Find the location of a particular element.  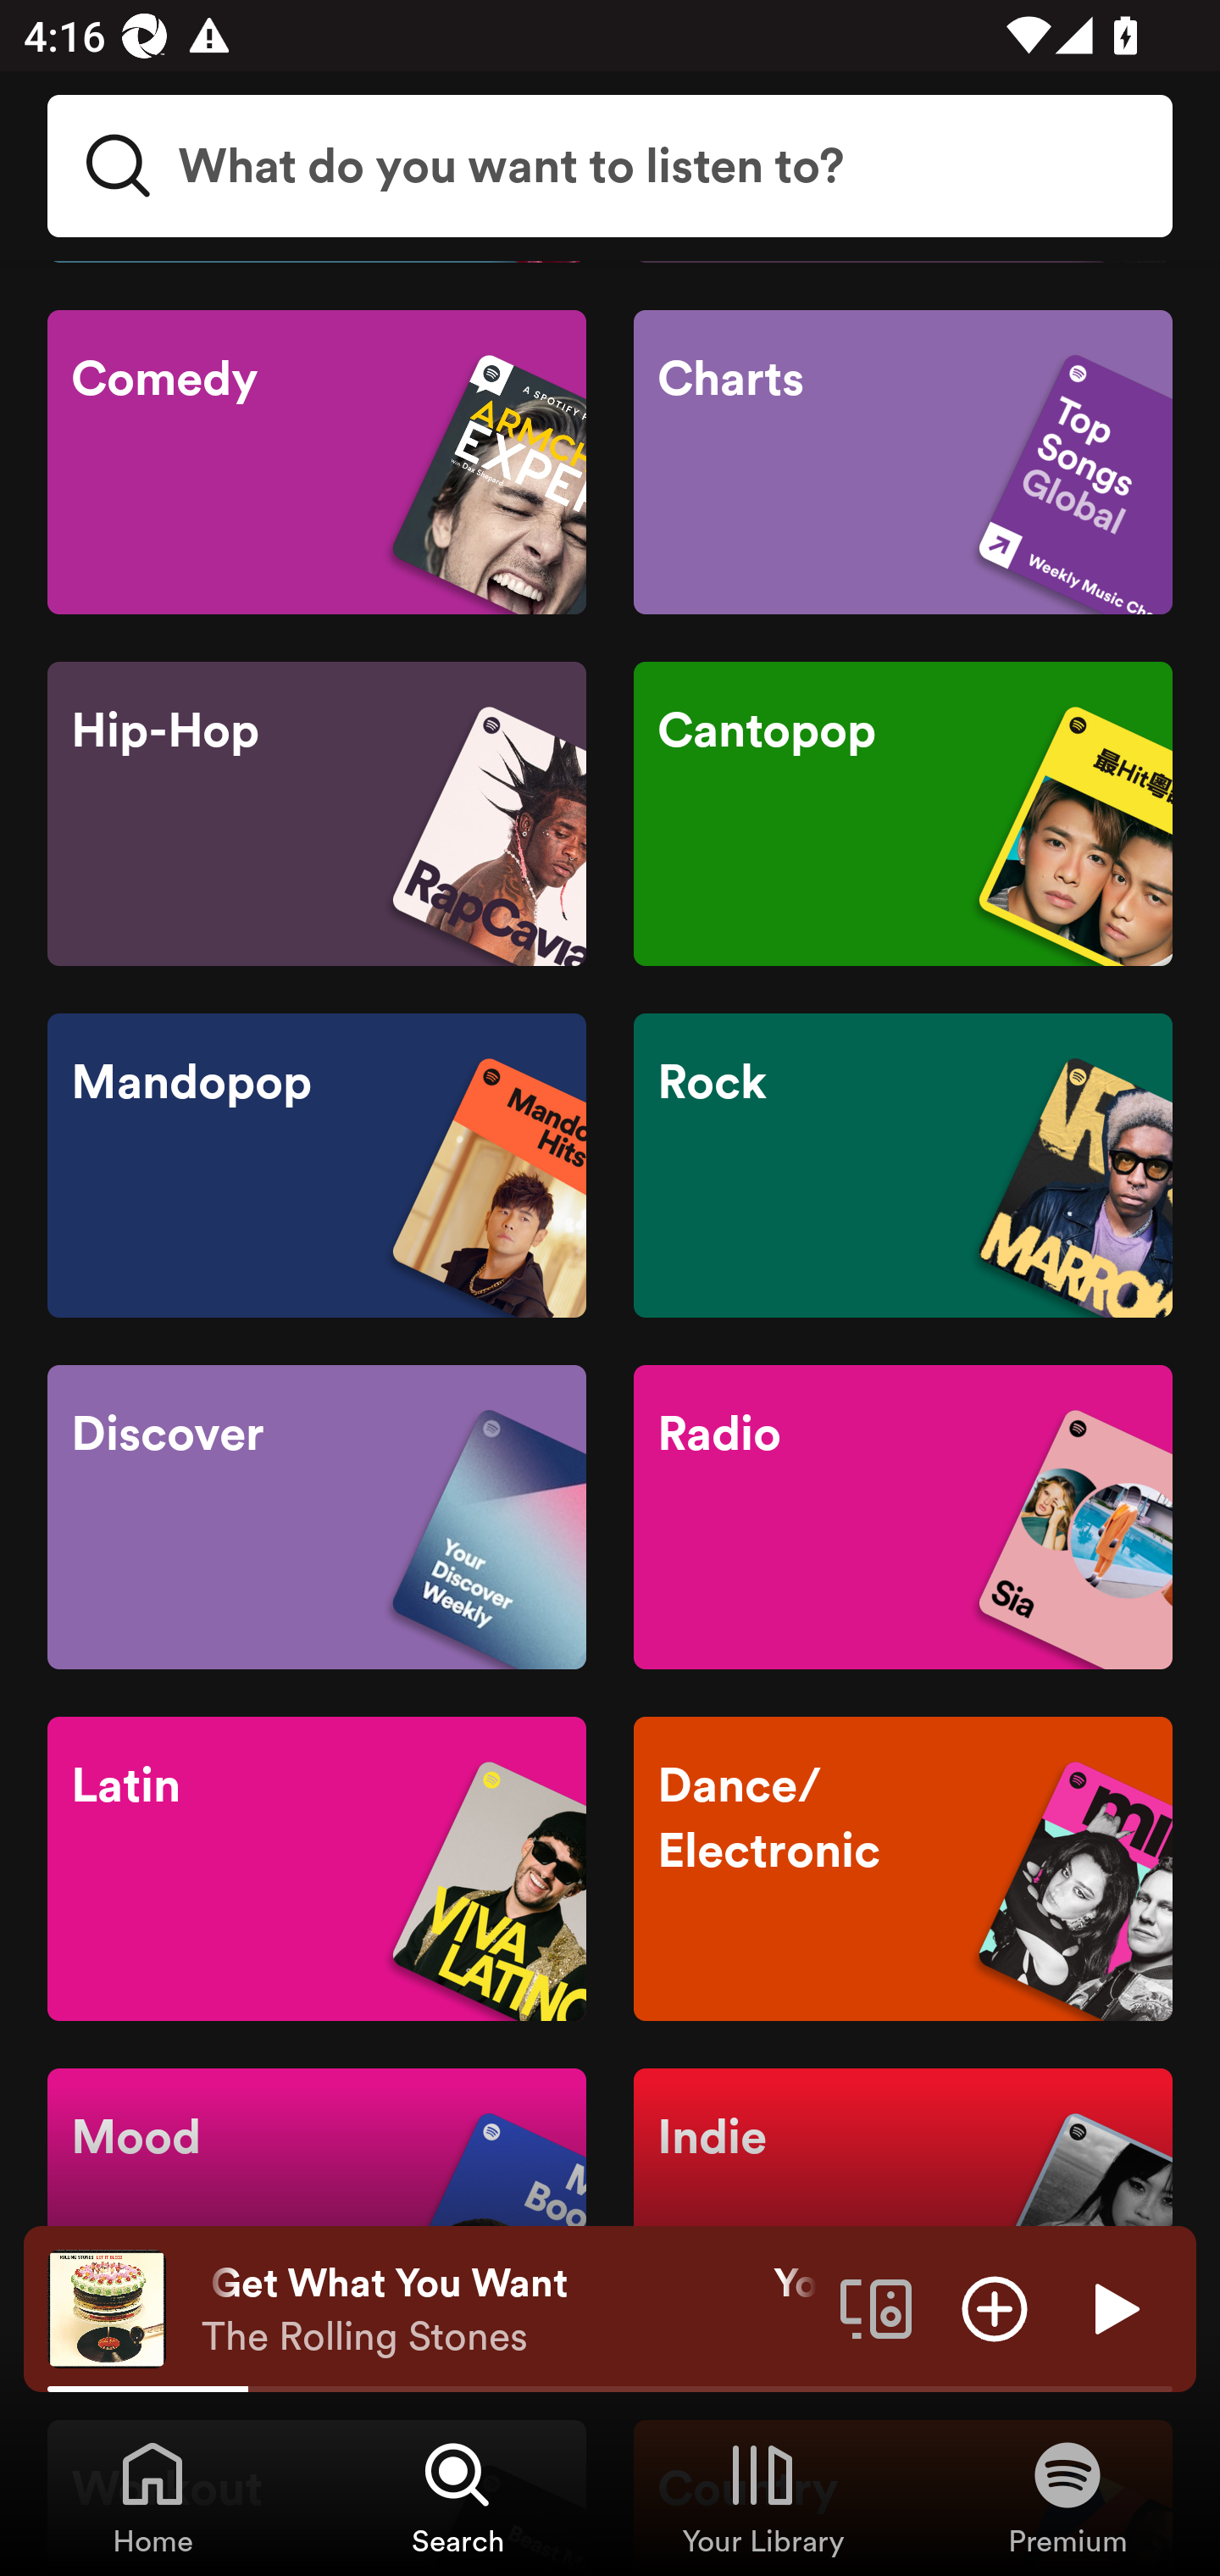

Rock is located at coordinates (902, 1165).